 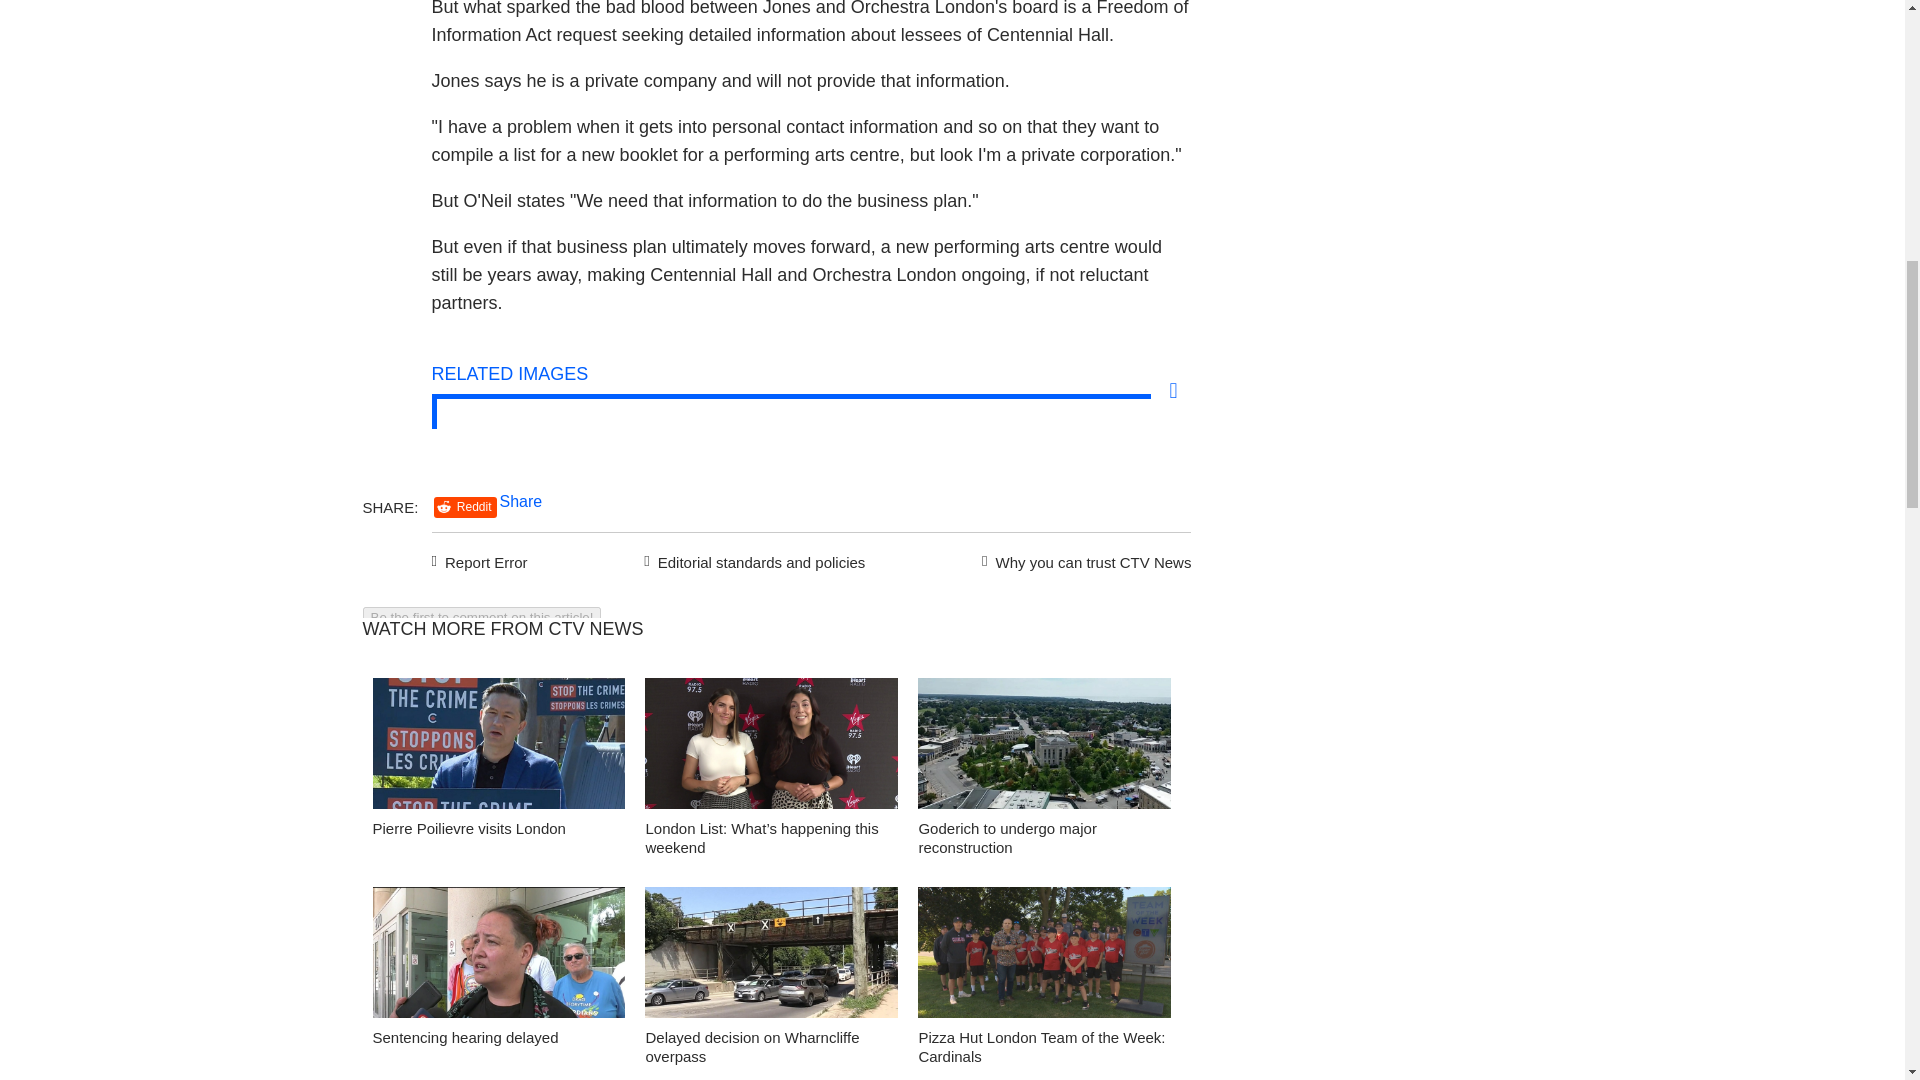 I want to click on Why you can trust CTV News, so click(x=1082, y=560).